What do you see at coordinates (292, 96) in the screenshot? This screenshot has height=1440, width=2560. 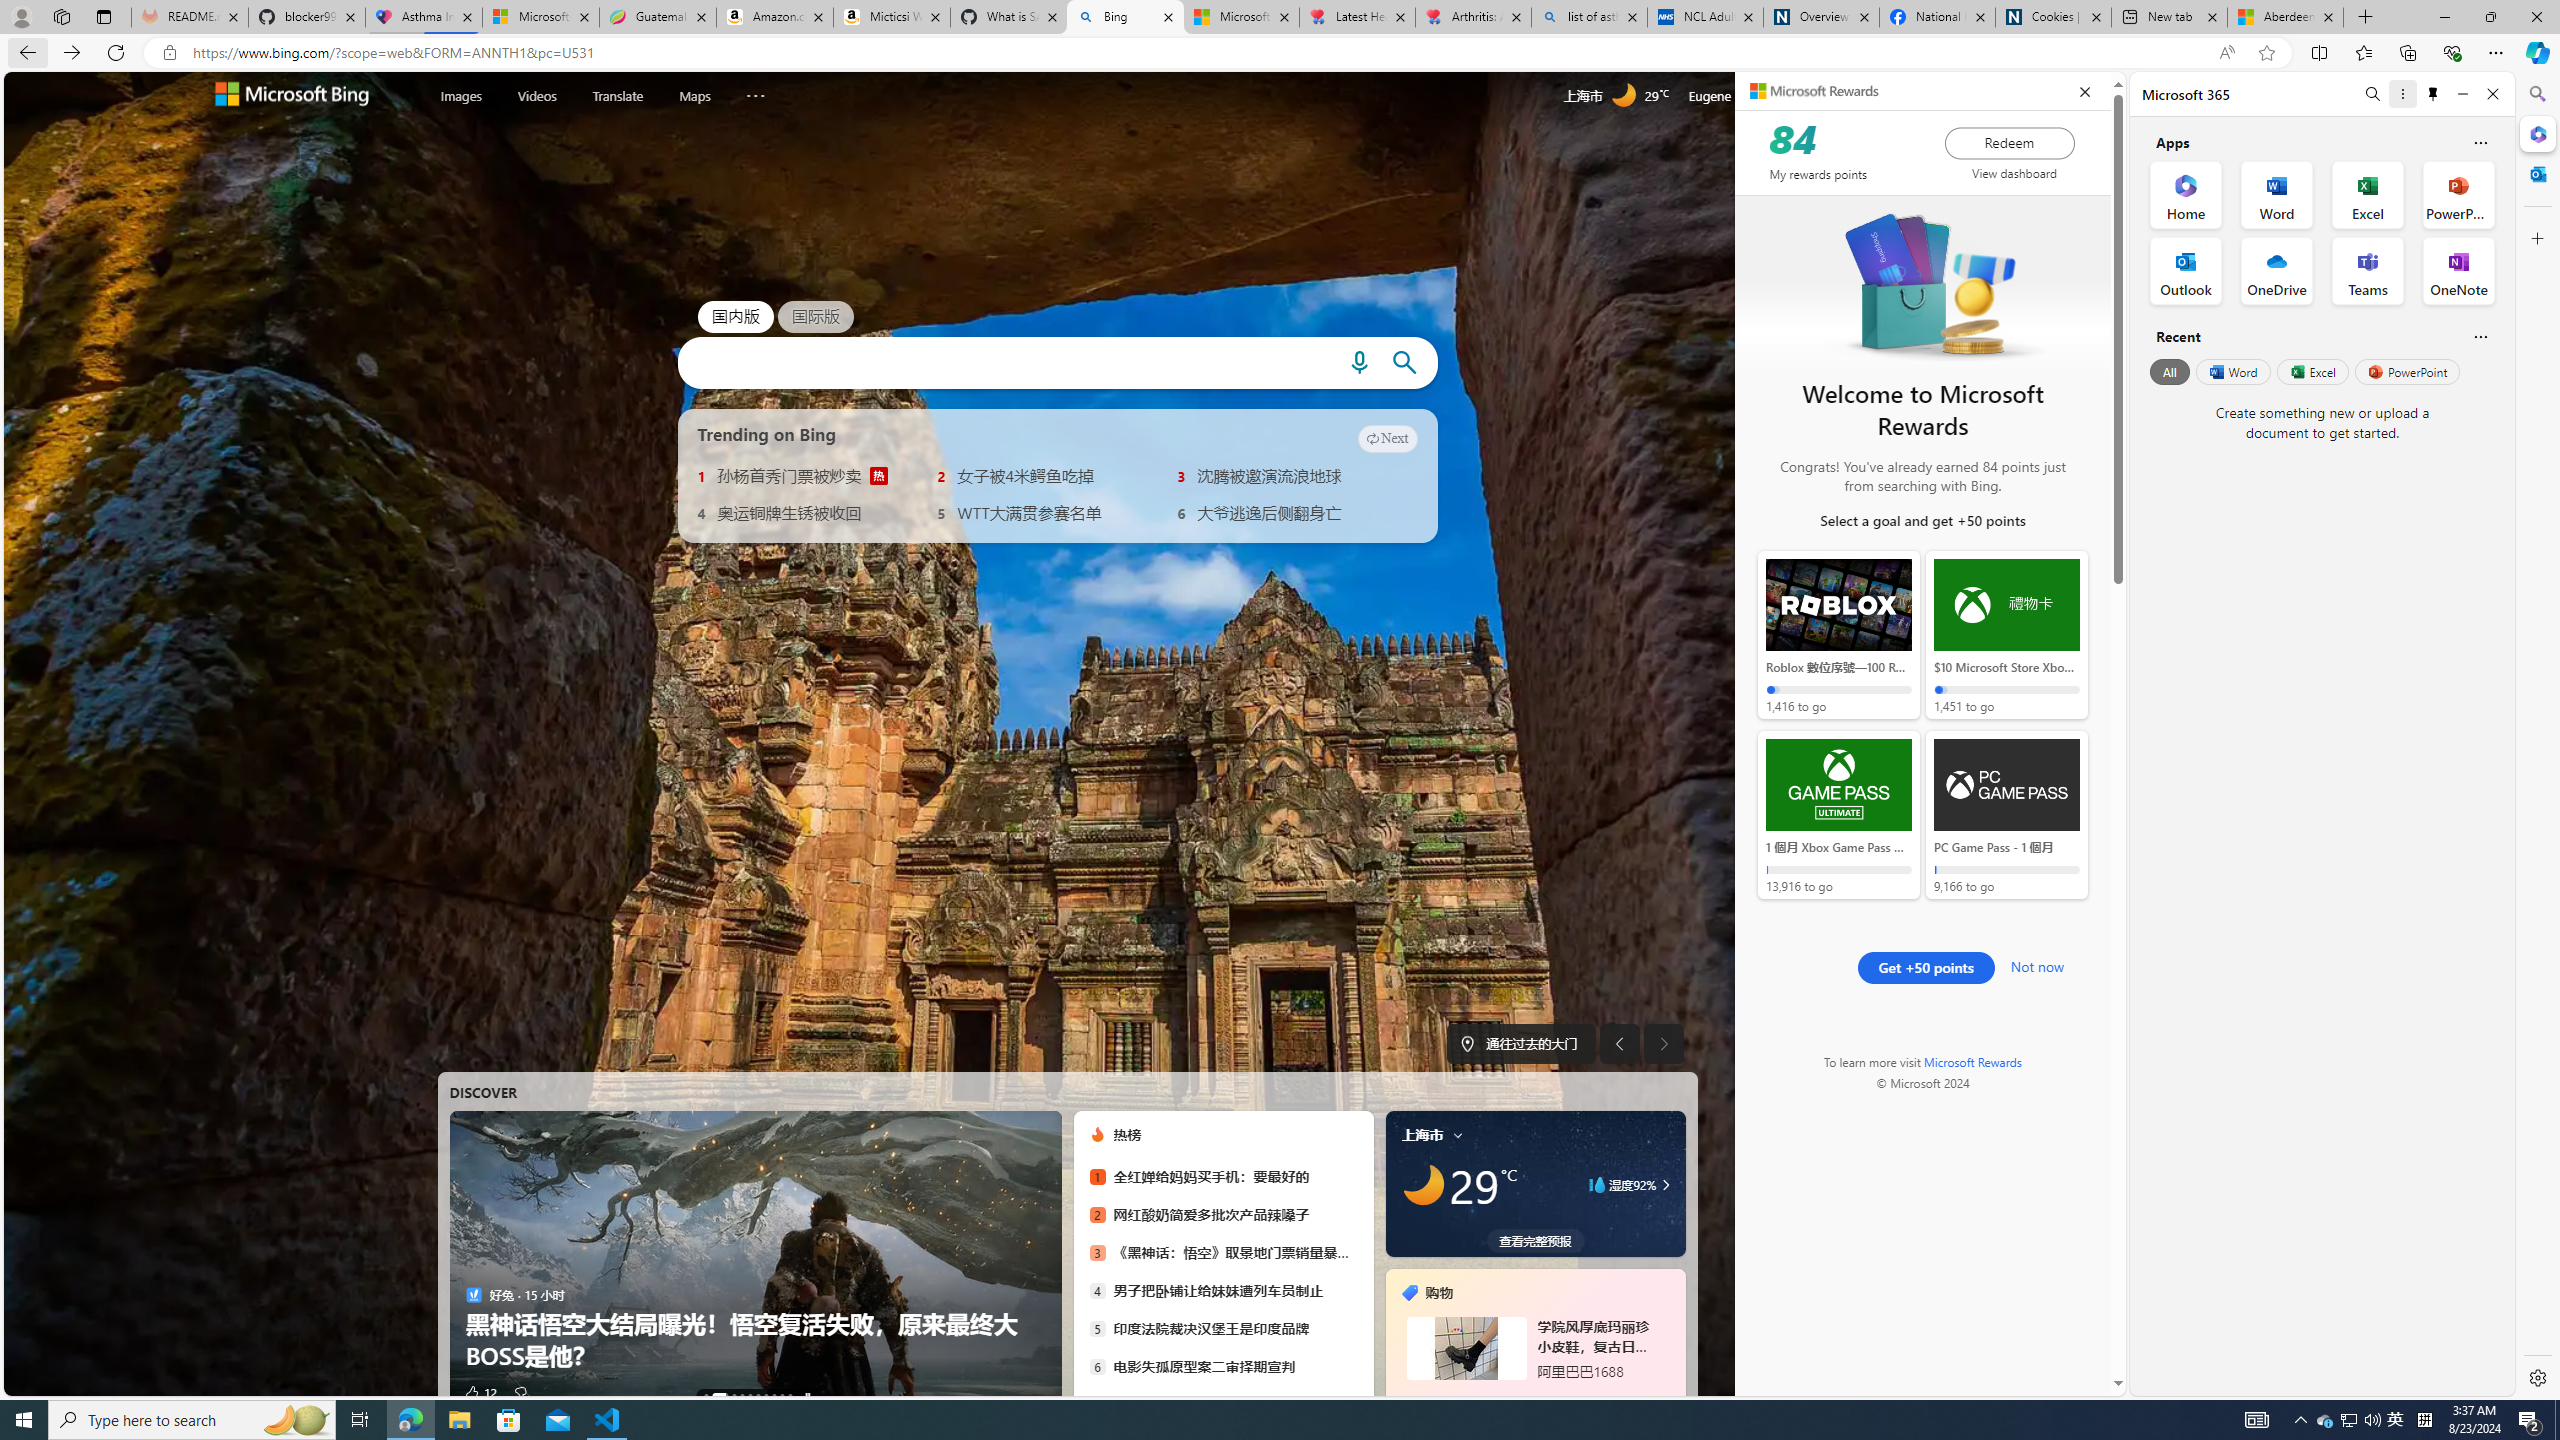 I see `Welcome to Bing Search` at bounding box center [292, 96].